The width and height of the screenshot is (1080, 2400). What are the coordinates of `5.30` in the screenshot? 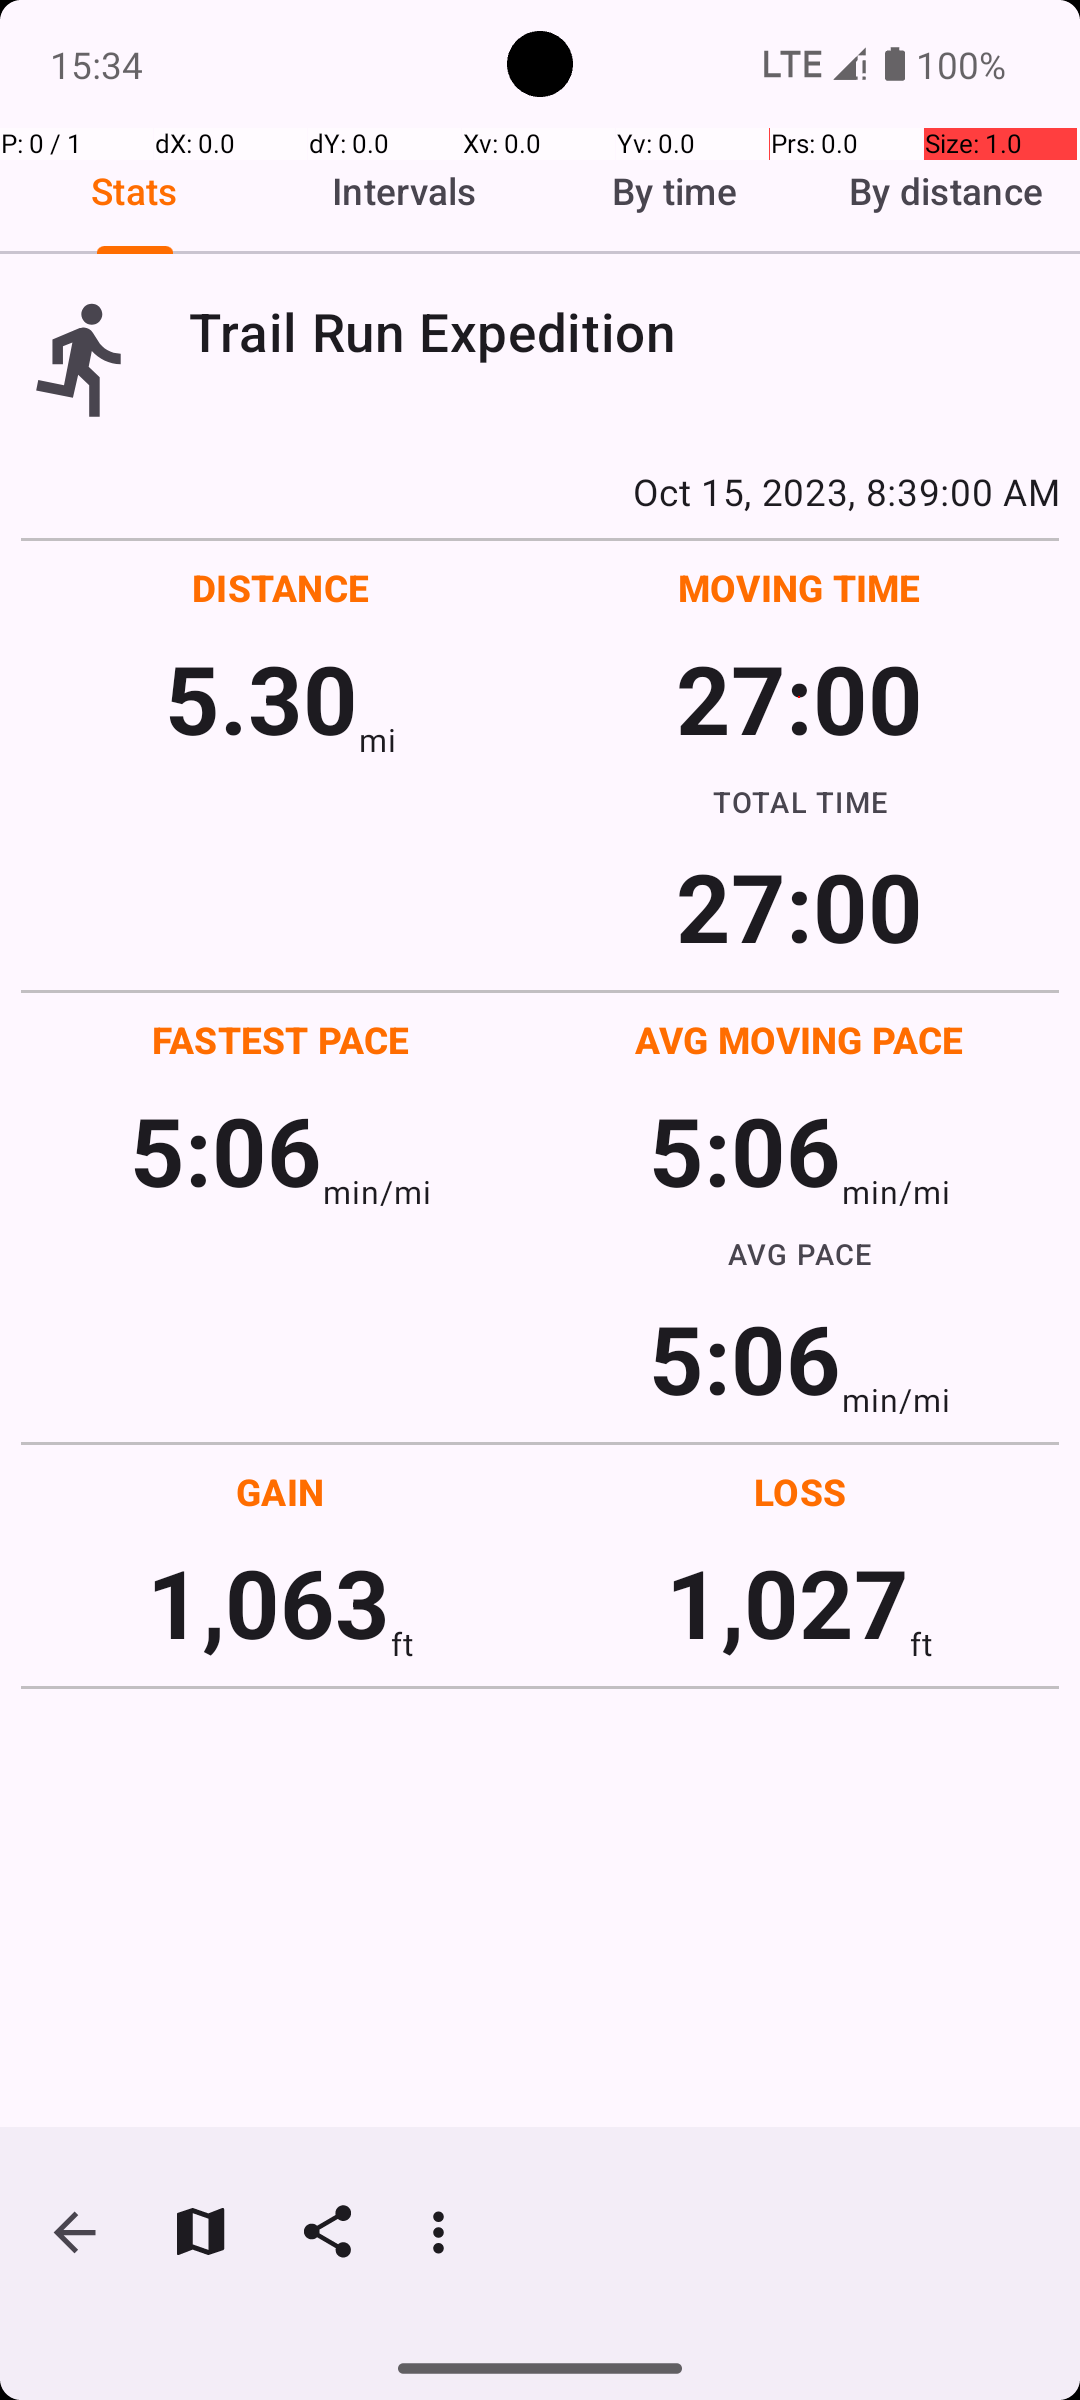 It's located at (262, 698).